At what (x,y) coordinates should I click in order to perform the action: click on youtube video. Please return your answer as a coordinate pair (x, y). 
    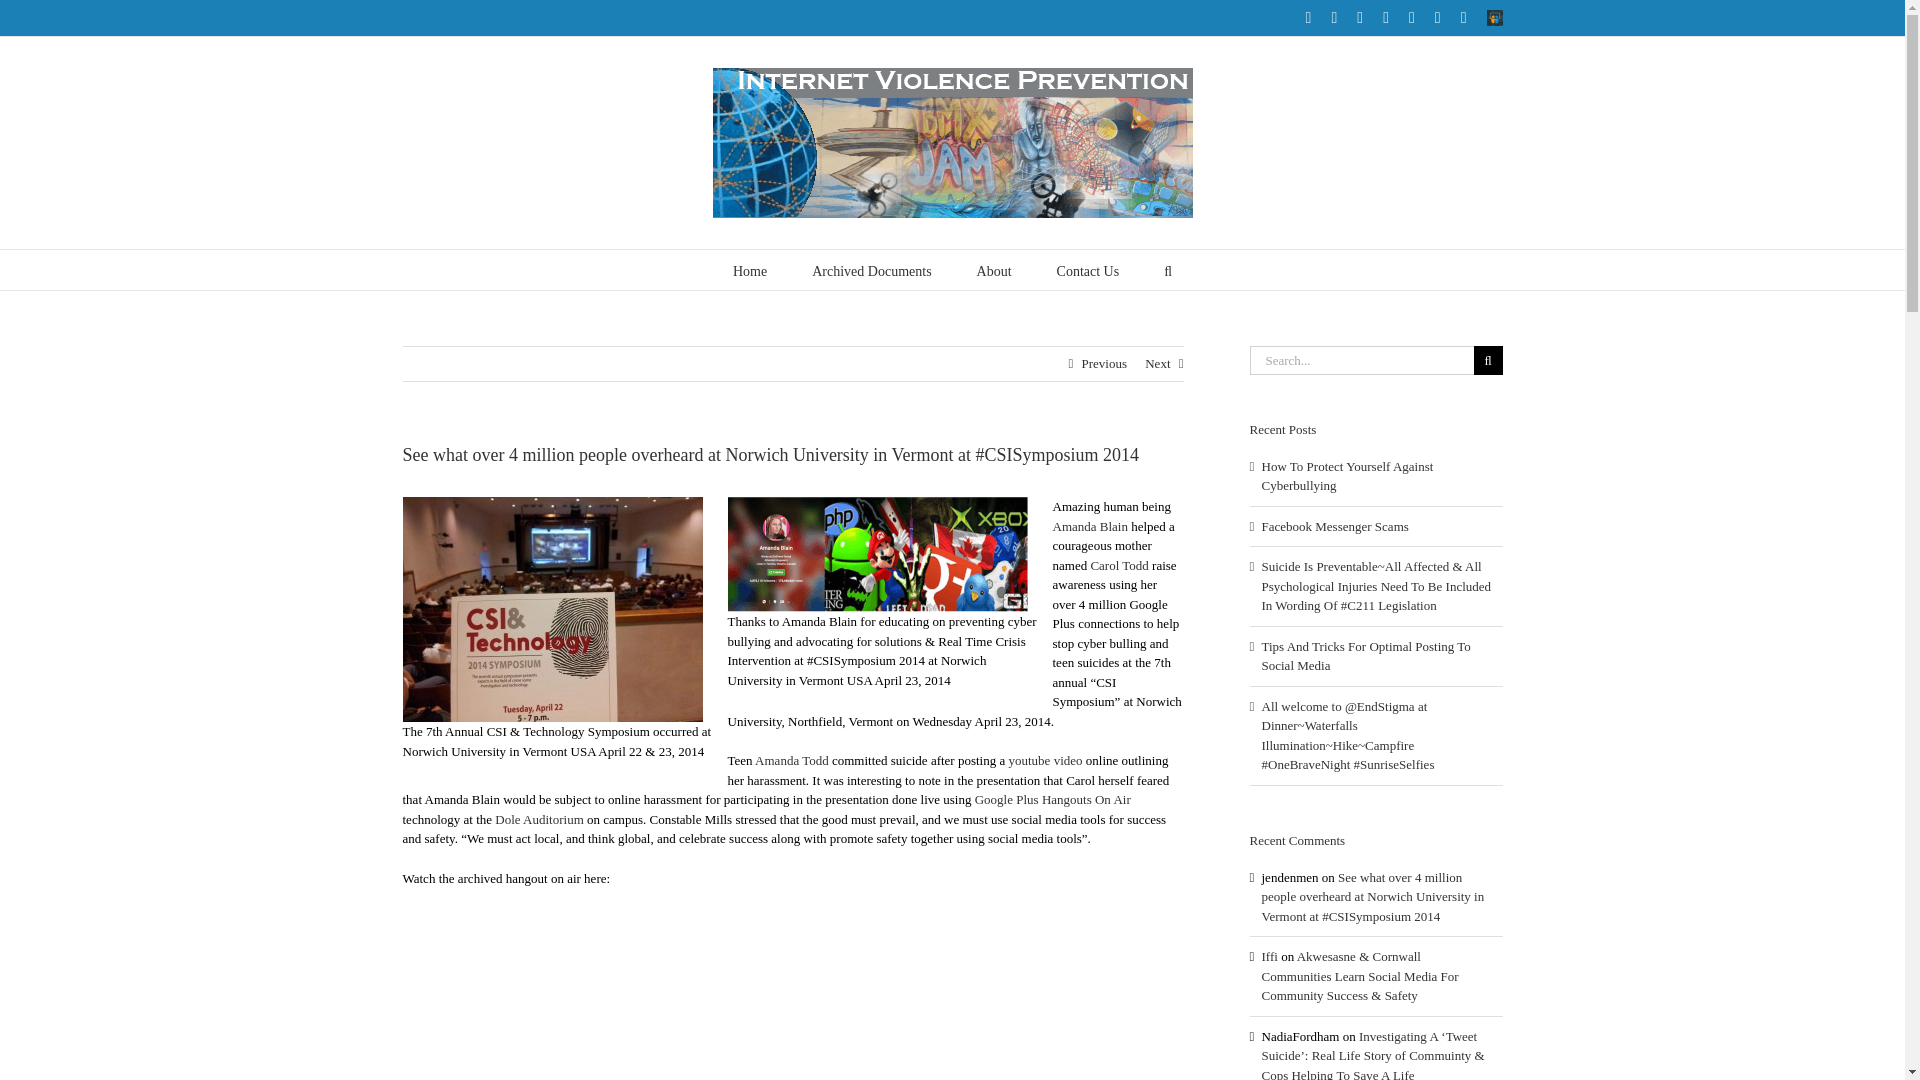
    Looking at the image, I should click on (1045, 760).